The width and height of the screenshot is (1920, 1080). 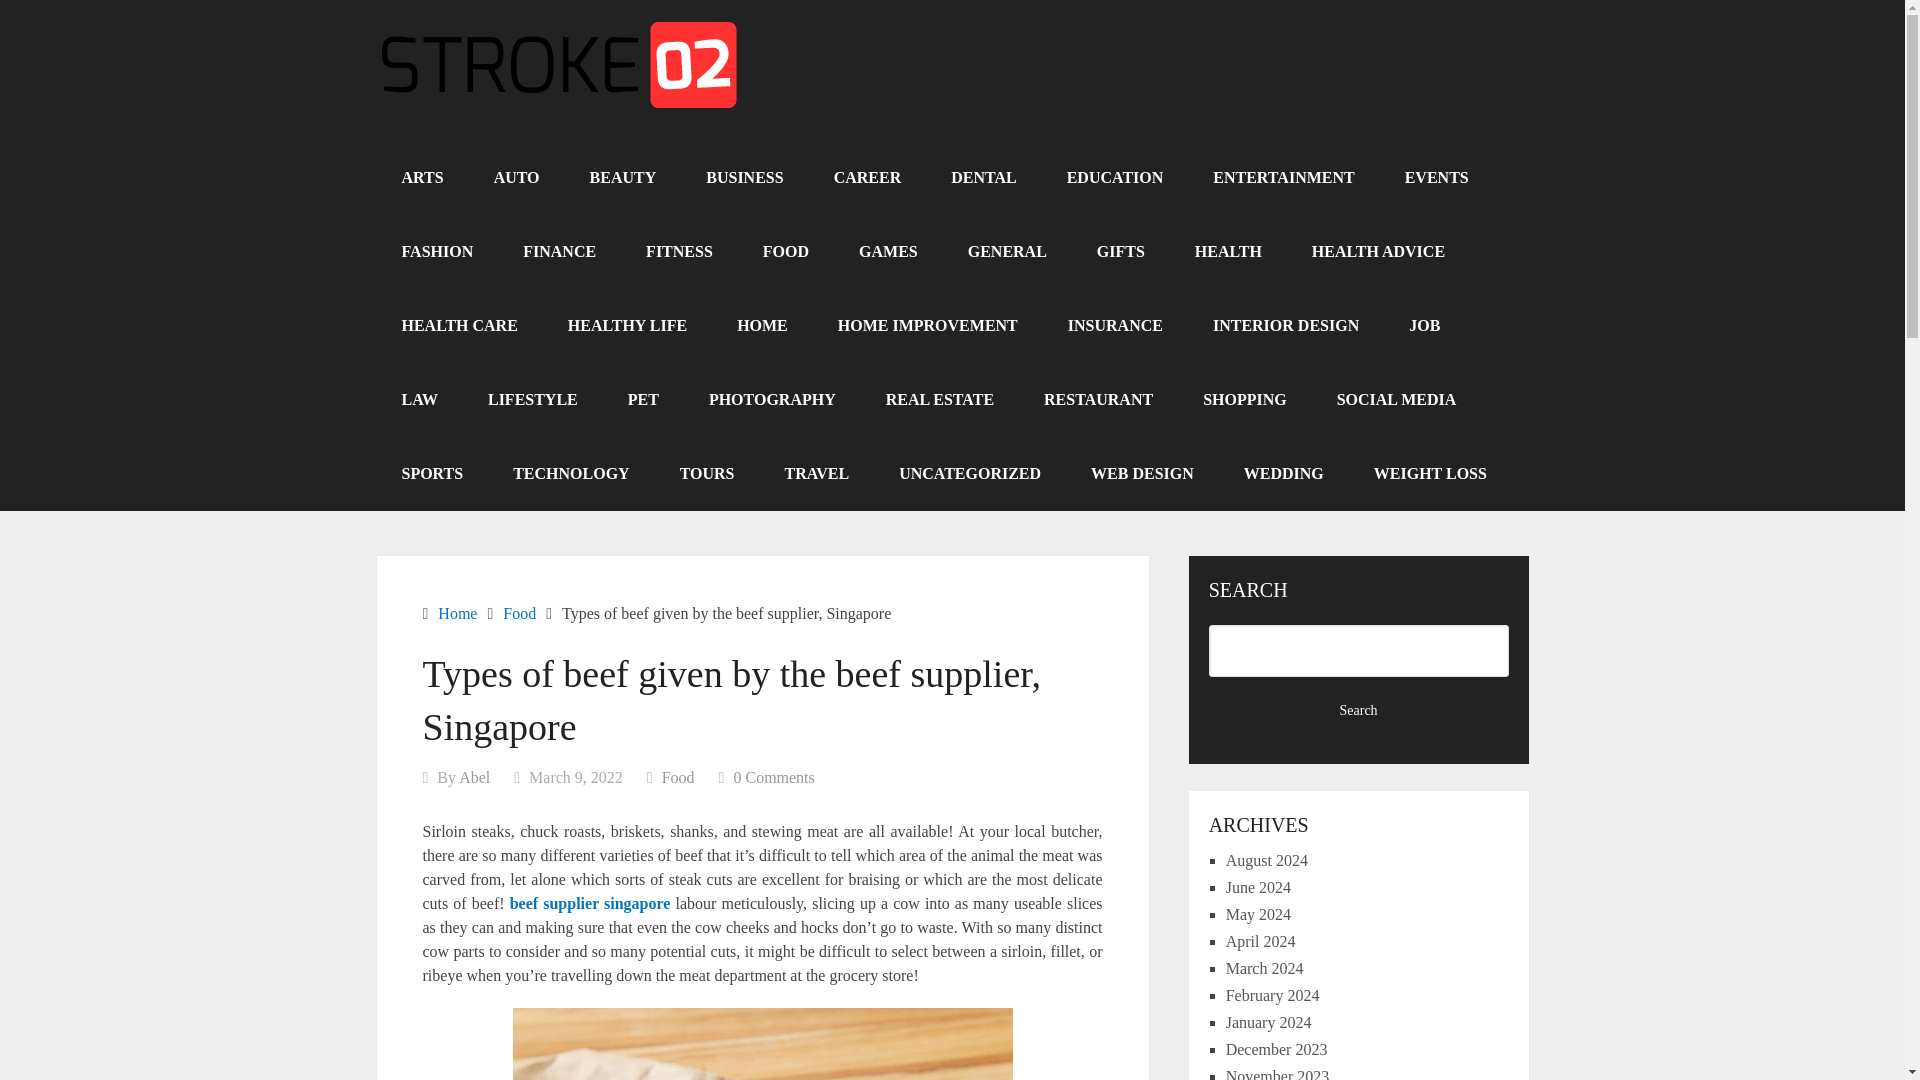 What do you see at coordinates (1120, 252) in the screenshot?
I see `GIFTS` at bounding box center [1120, 252].